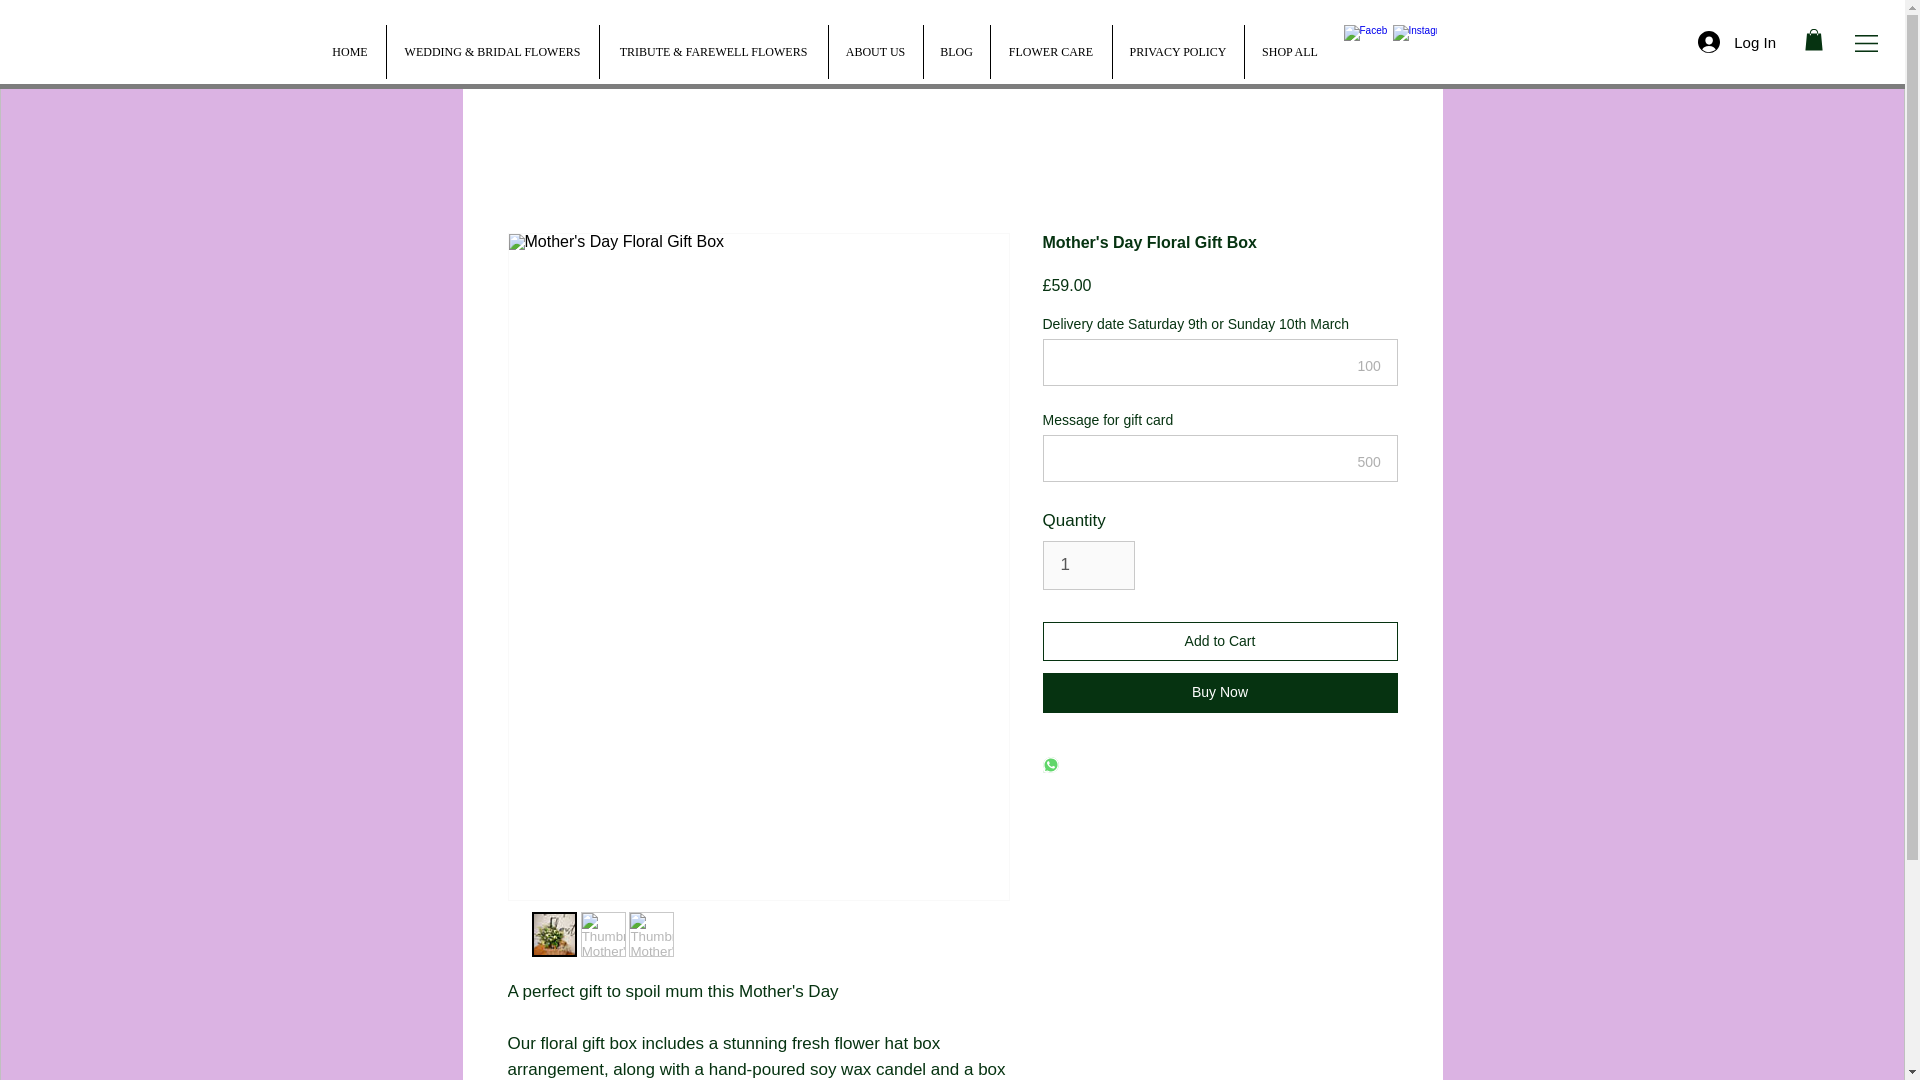 Image resolution: width=1920 pixels, height=1080 pixels. Describe the element at coordinates (1178, 51) in the screenshot. I see `PRIVACY POLICY` at that location.